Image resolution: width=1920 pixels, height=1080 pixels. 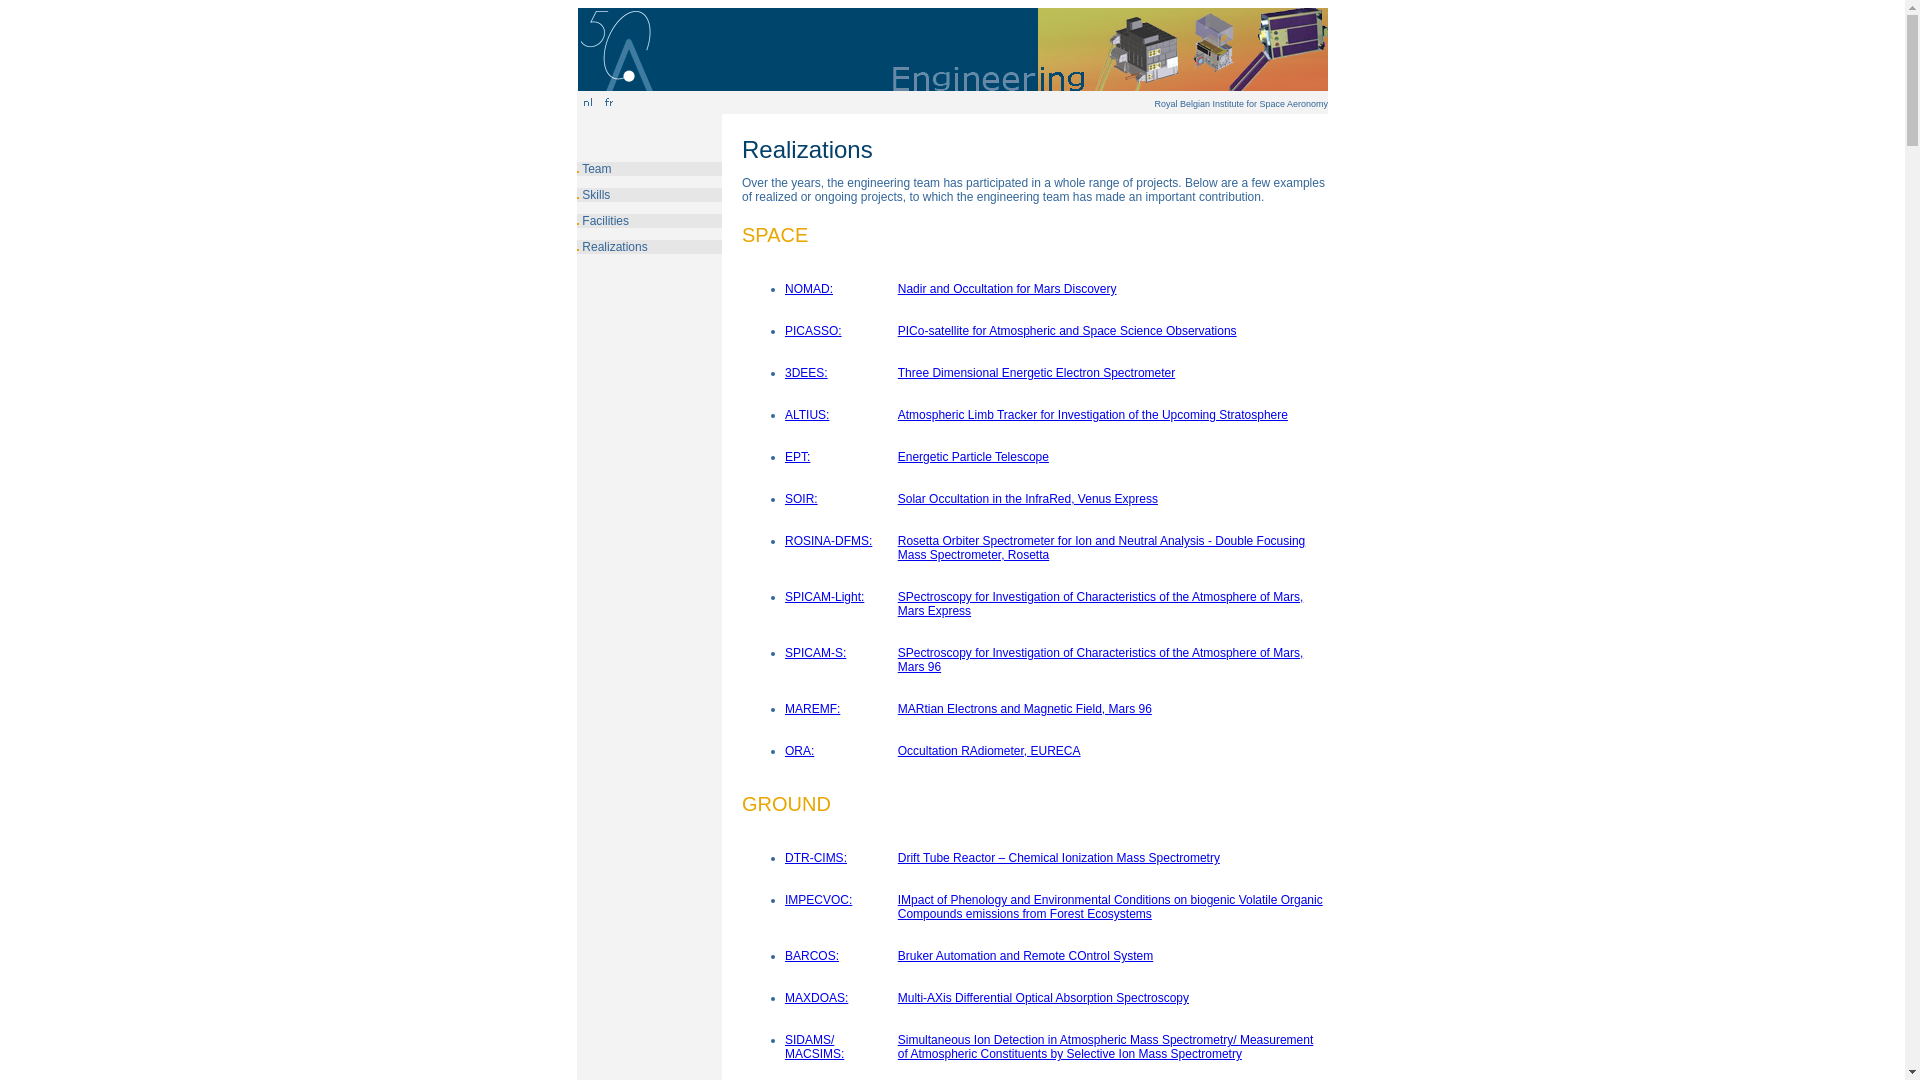 What do you see at coordinates (800, 751) in the screenshot?
I see `ORA:` at bounding box center [800, 751].